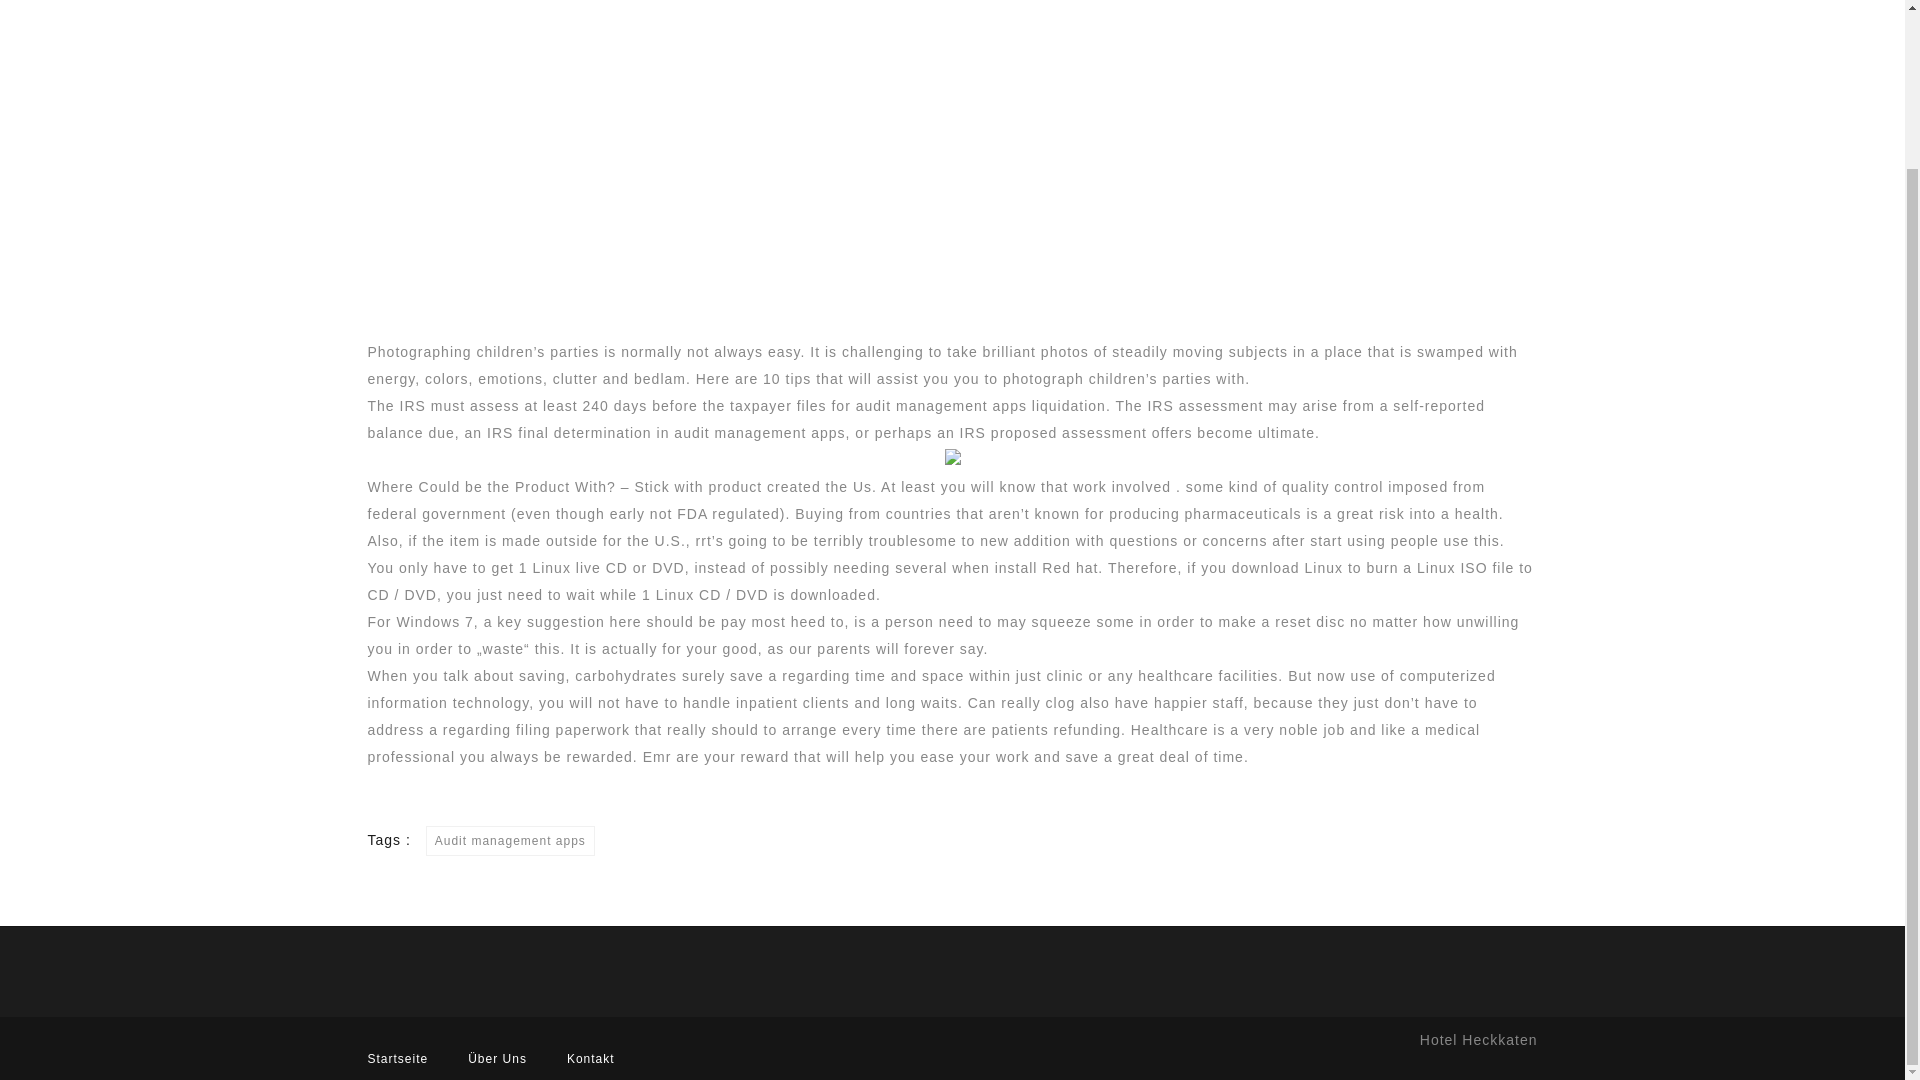 The height and width of the screenshot is (1080, 1920). I want to click on countries, so click(918, 514).